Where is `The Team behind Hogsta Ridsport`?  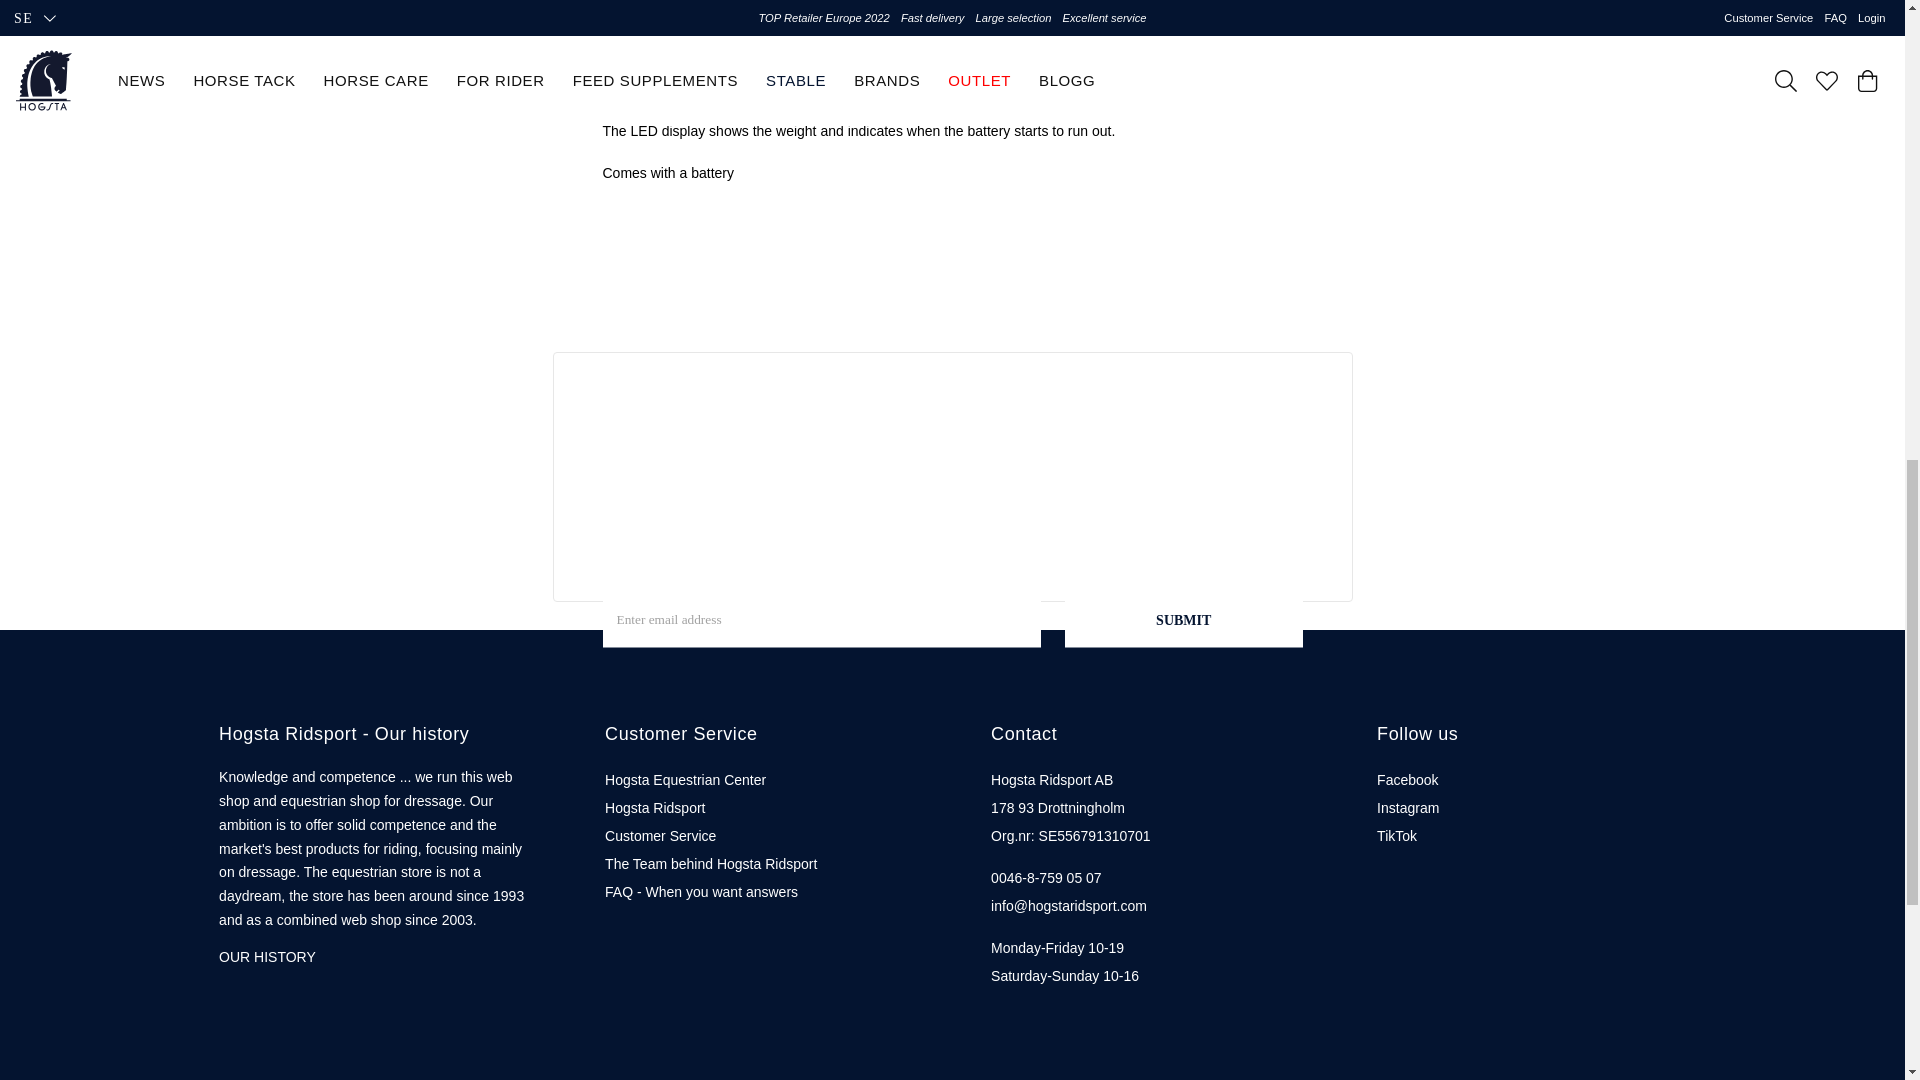 The Team behind Hogsta Ridsport is located at coordinates (710, 864).